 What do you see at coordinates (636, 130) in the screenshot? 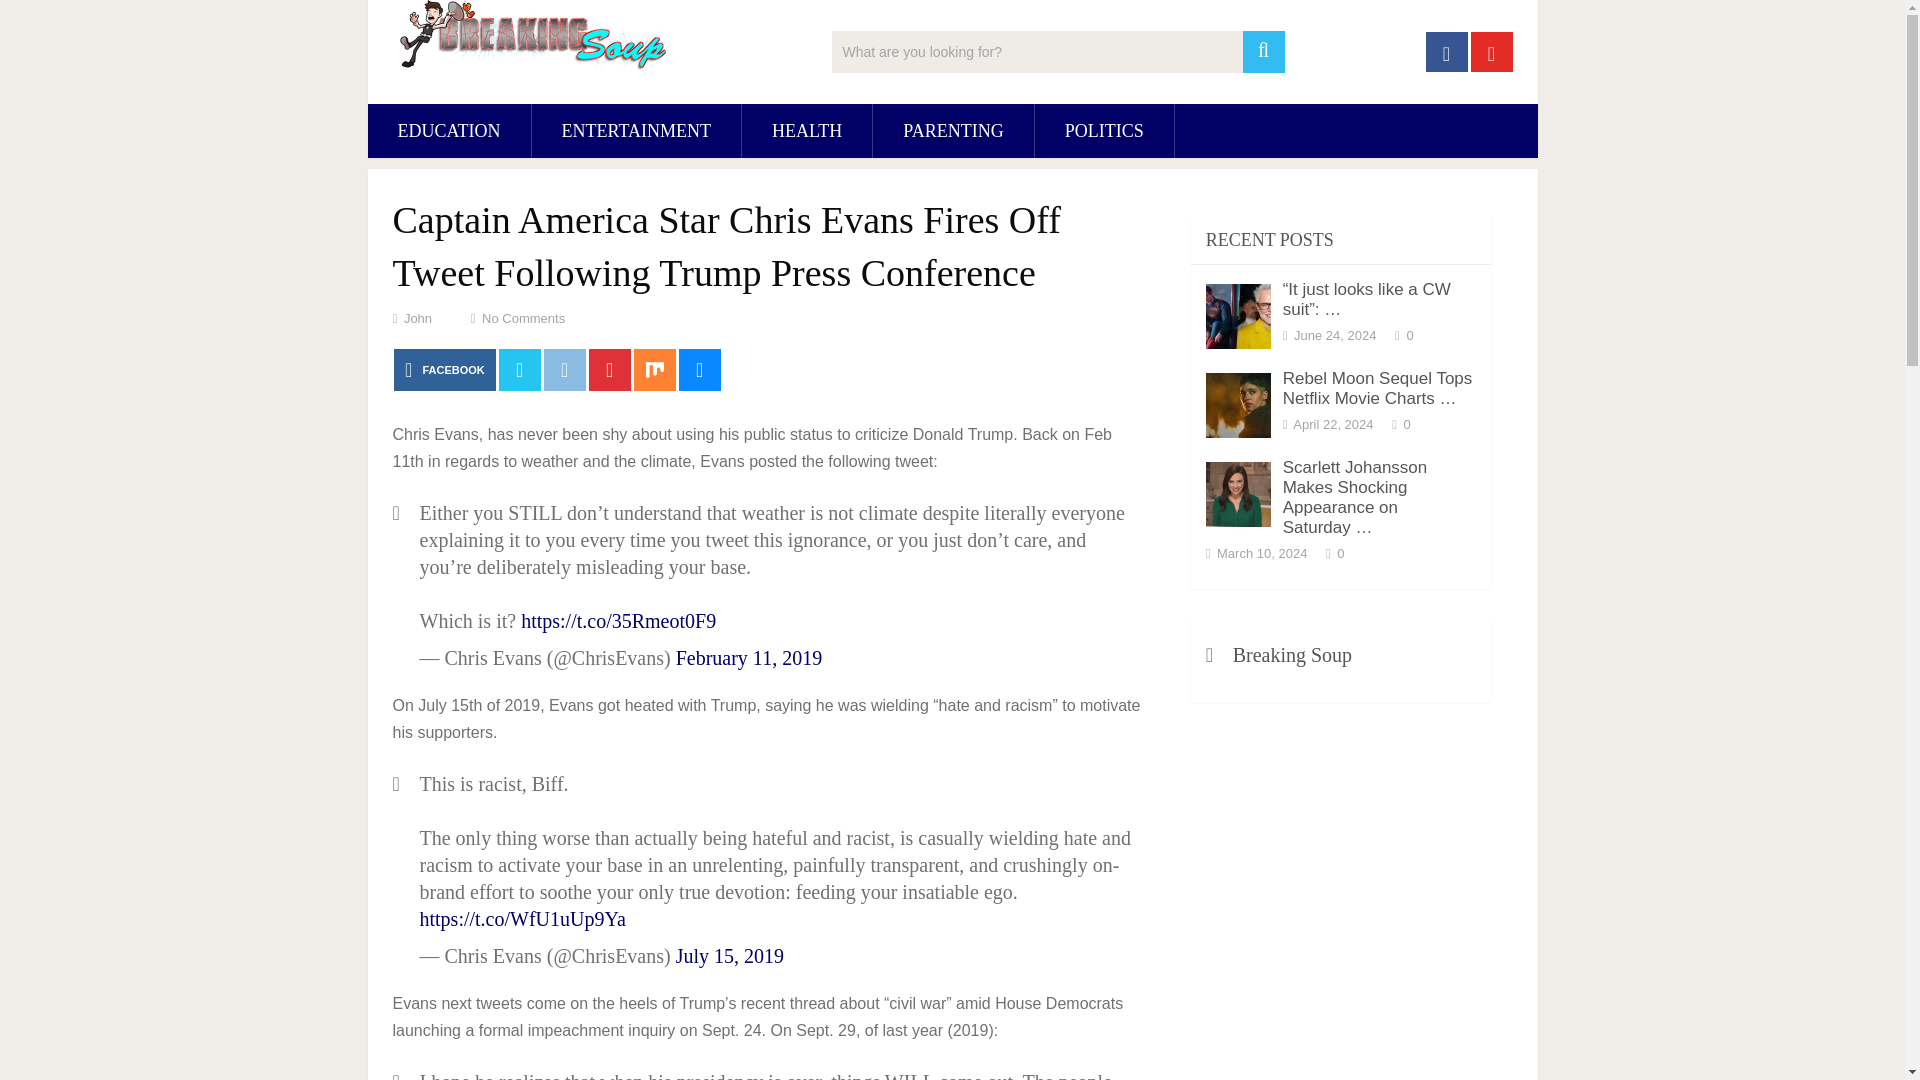
I see `ENTERTAINMENT` at bounding box center [636, 130].